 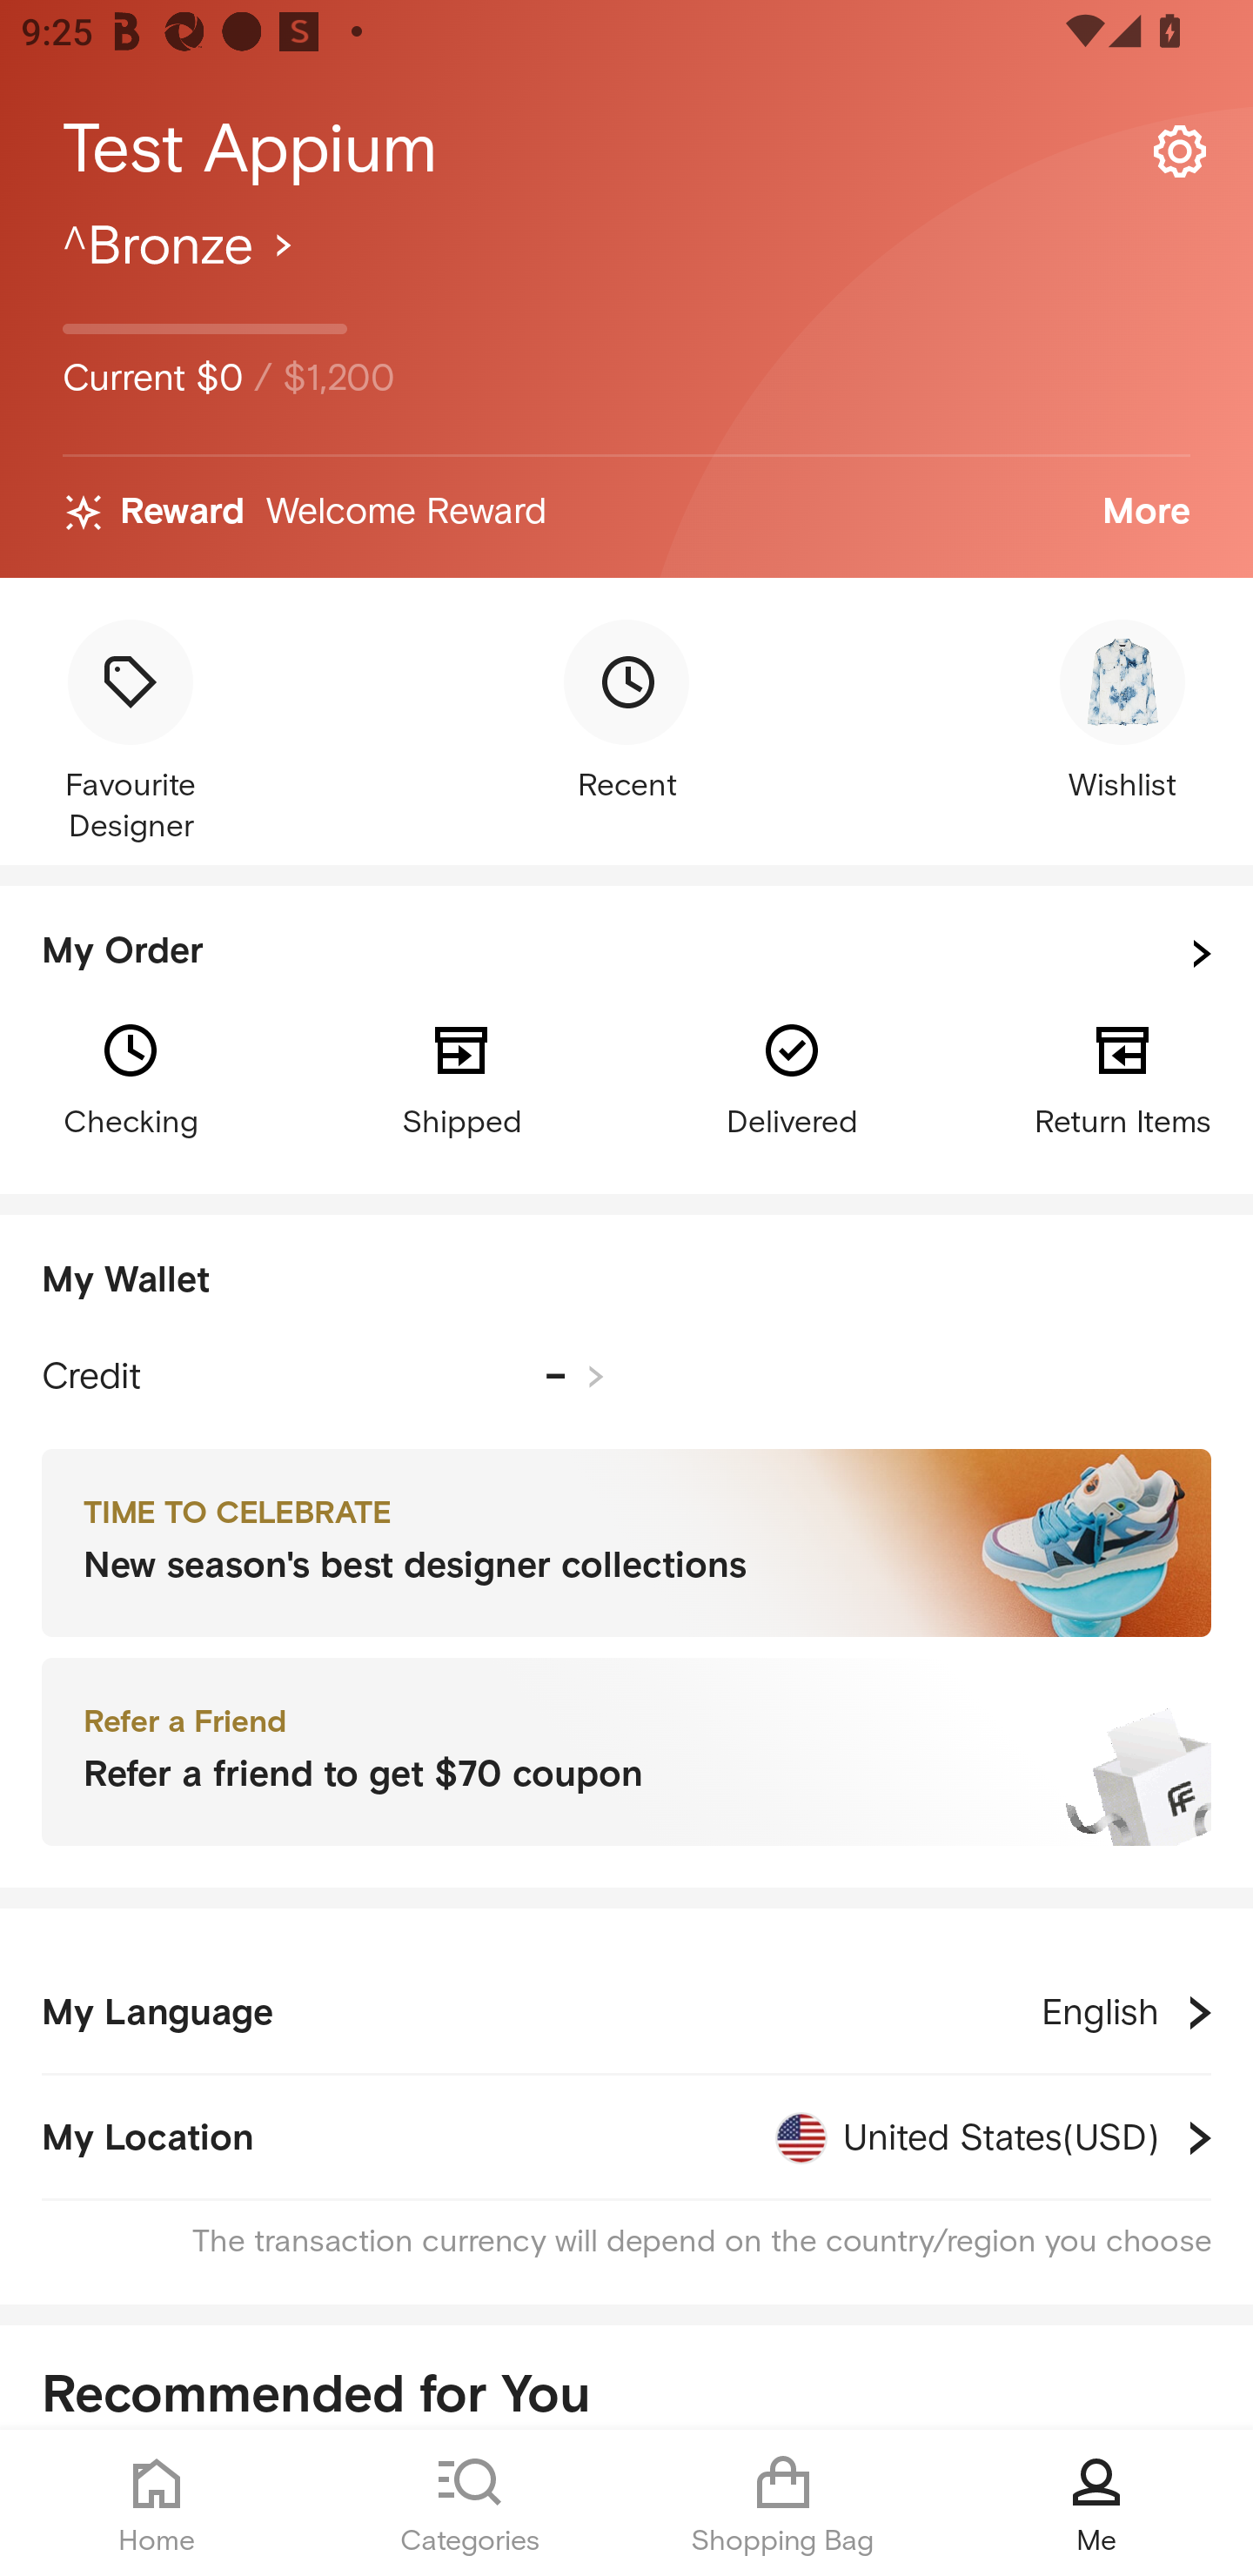 I want to click on Wishlist, so click(x=1122, y=714).